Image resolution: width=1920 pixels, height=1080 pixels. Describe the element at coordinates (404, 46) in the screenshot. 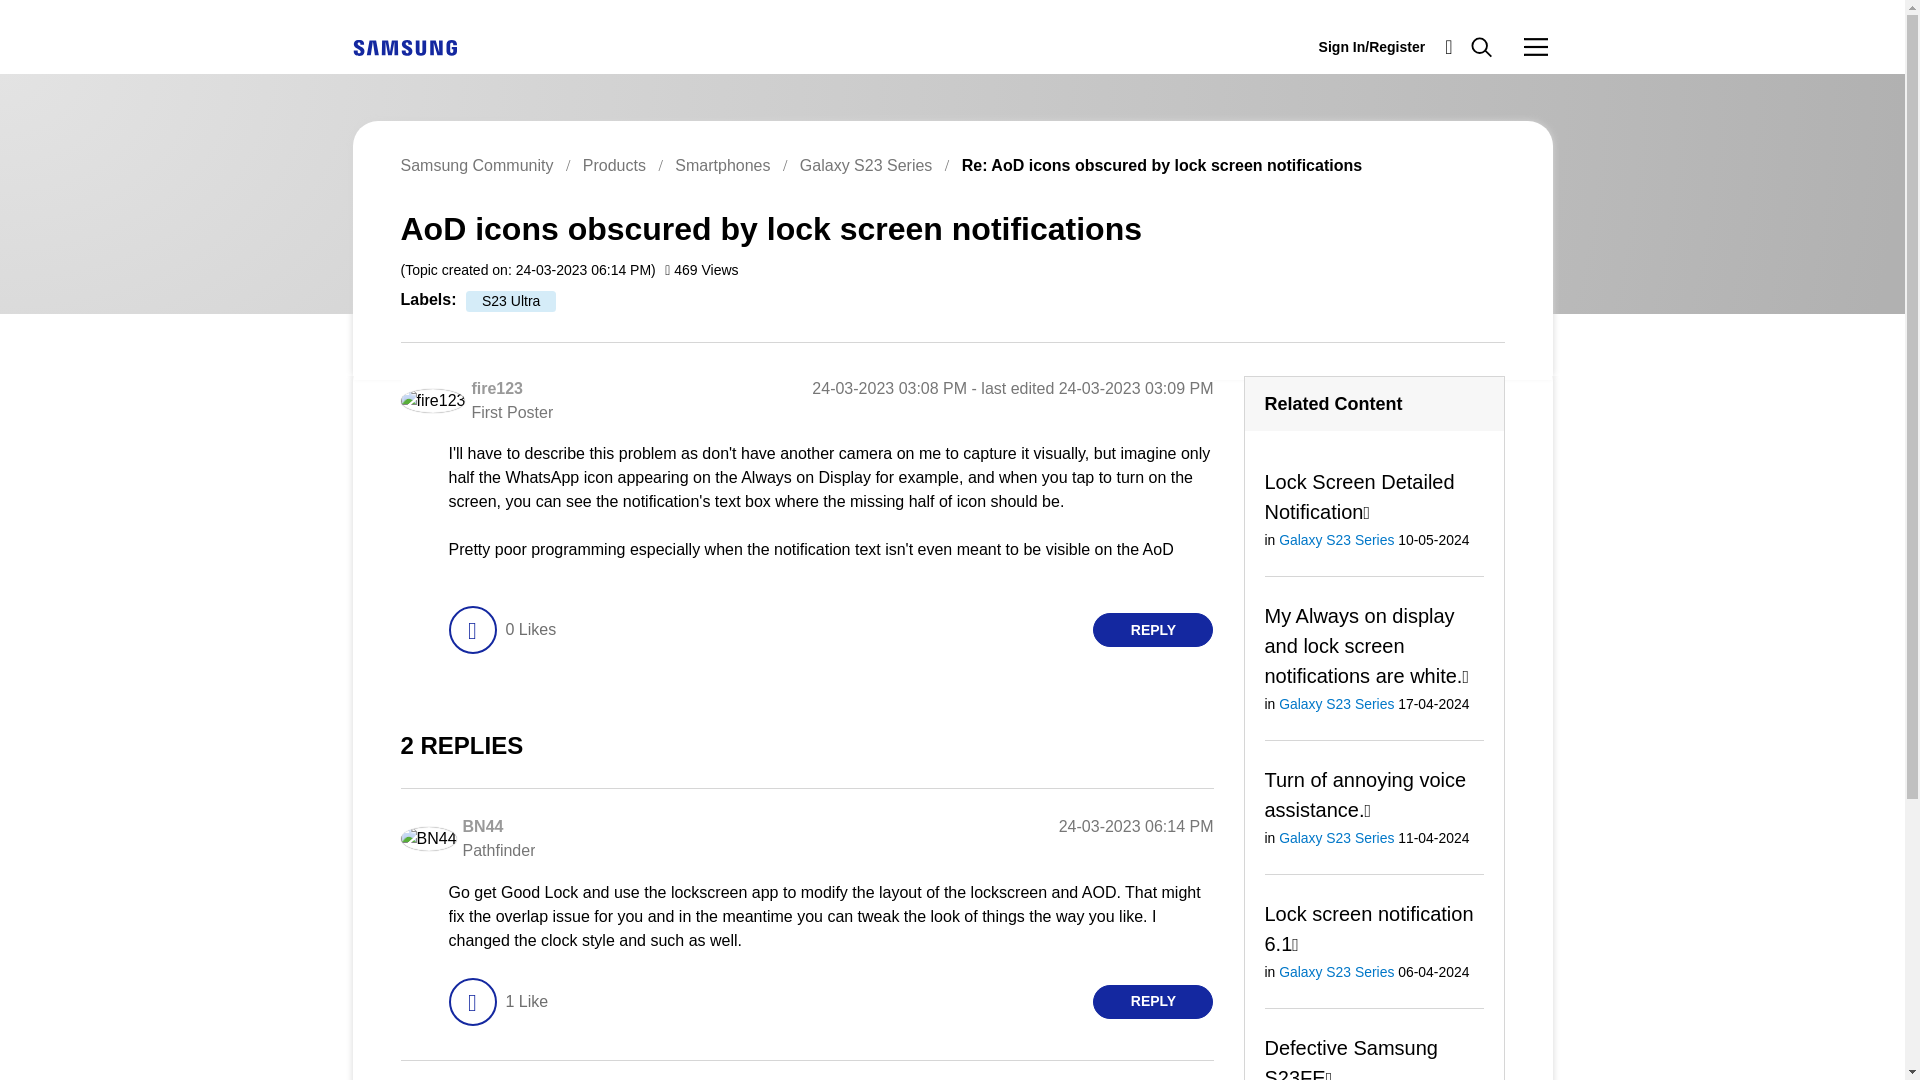

I see `English` at that location.